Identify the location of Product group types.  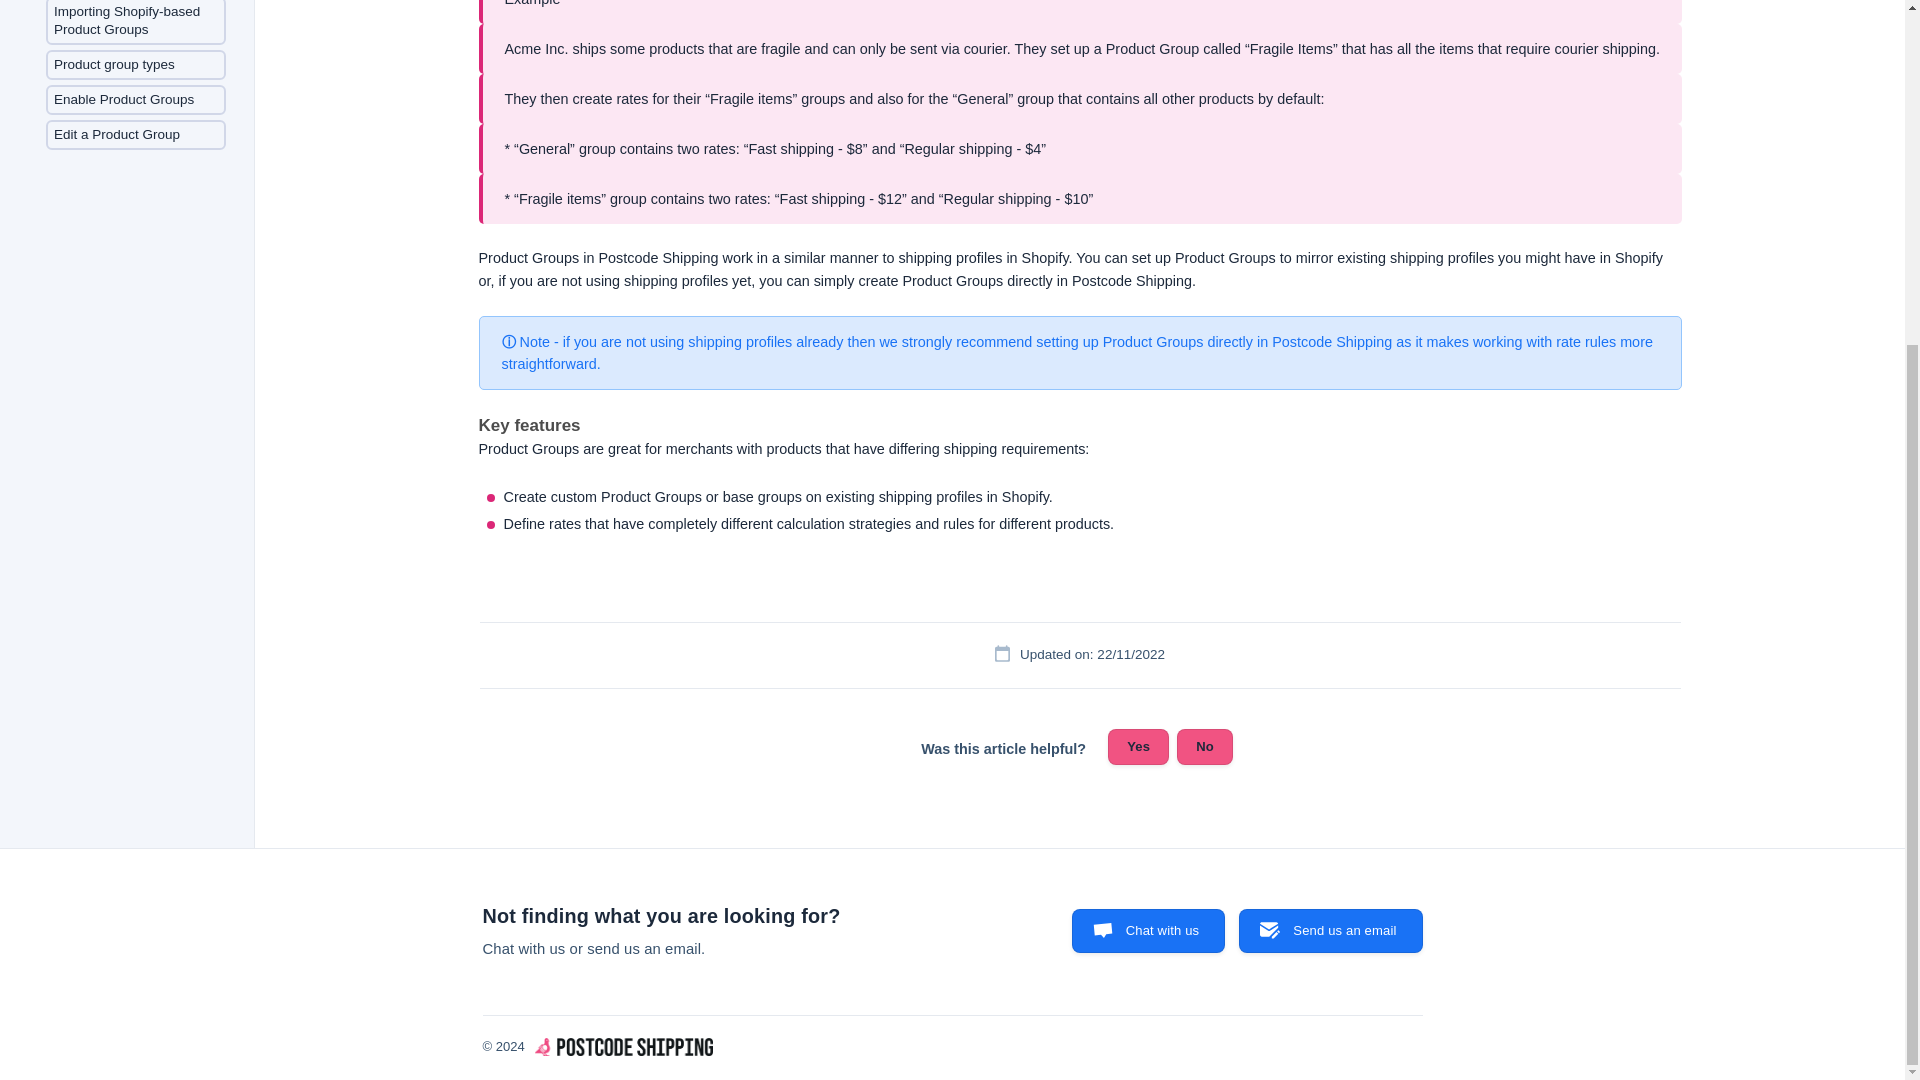
(136, 64).